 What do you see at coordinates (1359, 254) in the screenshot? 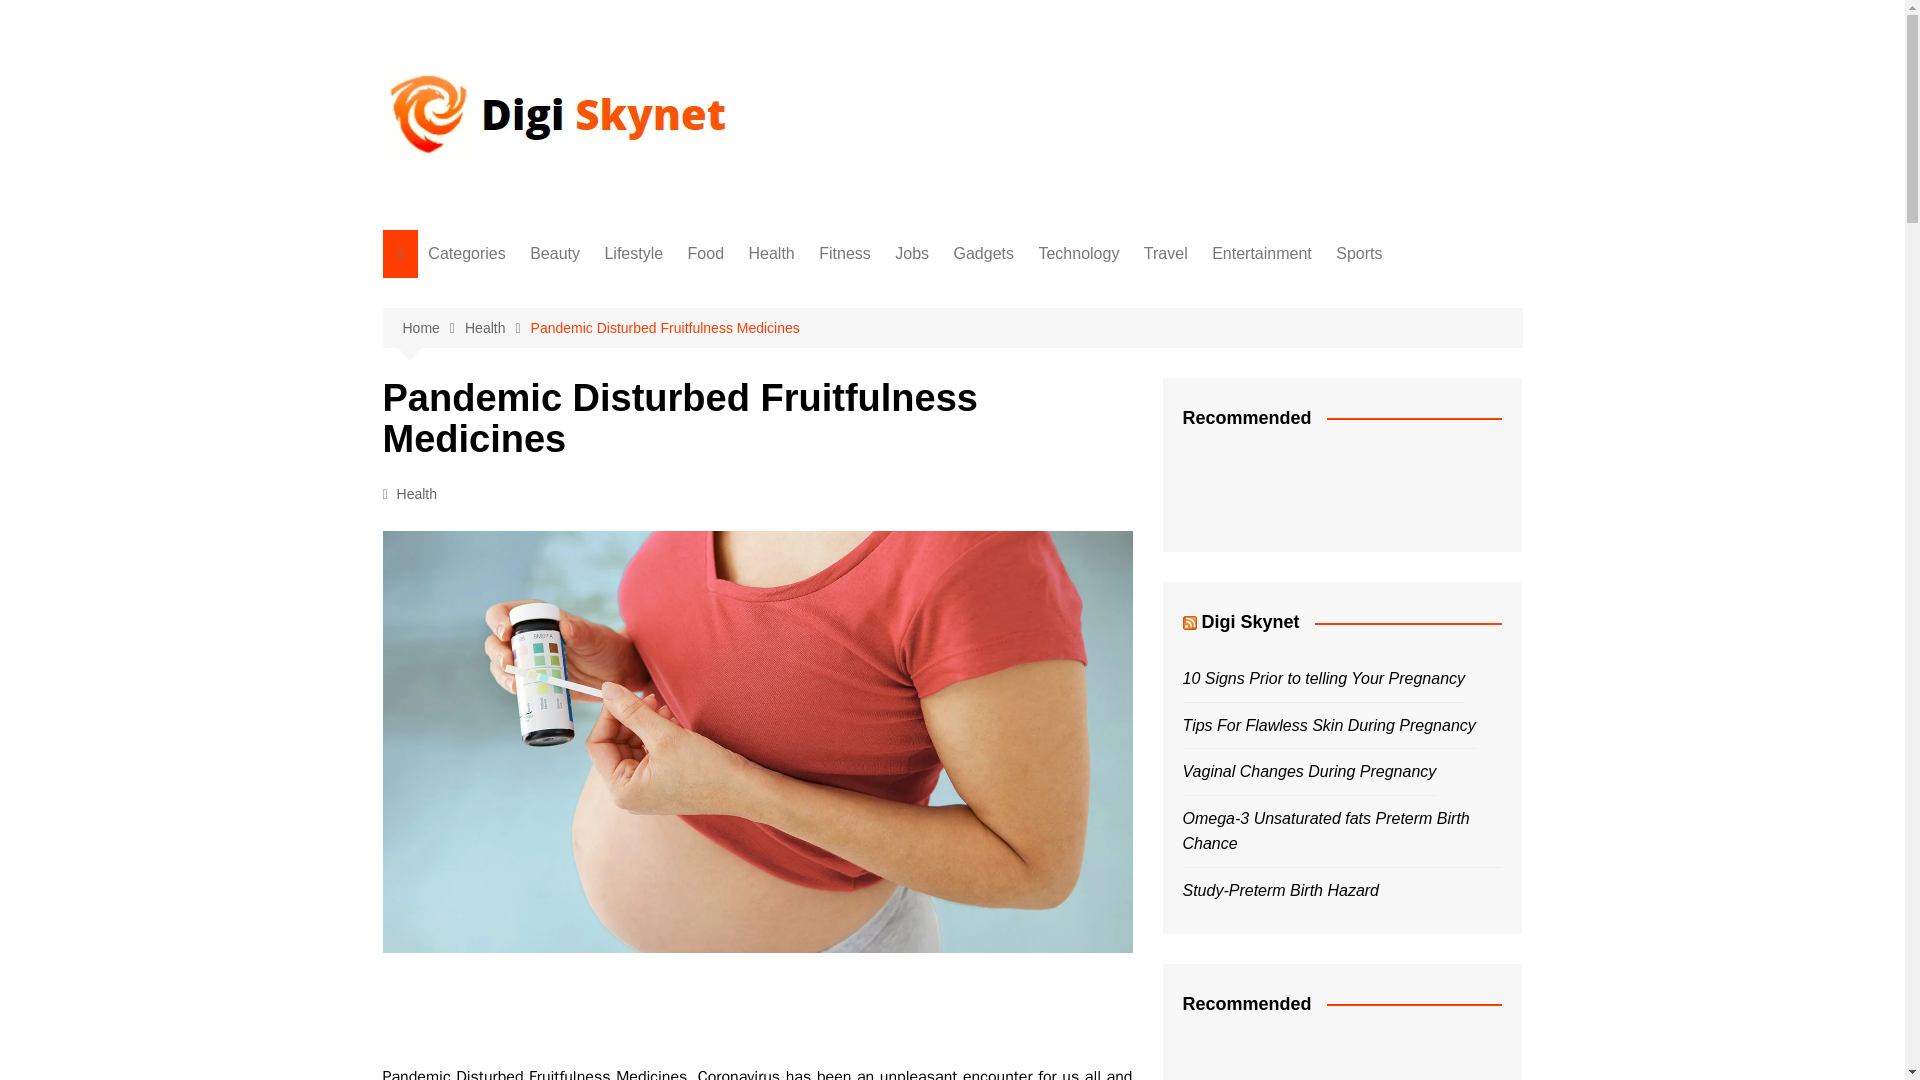
I see `Sports` at bounding box center [1359, 254].